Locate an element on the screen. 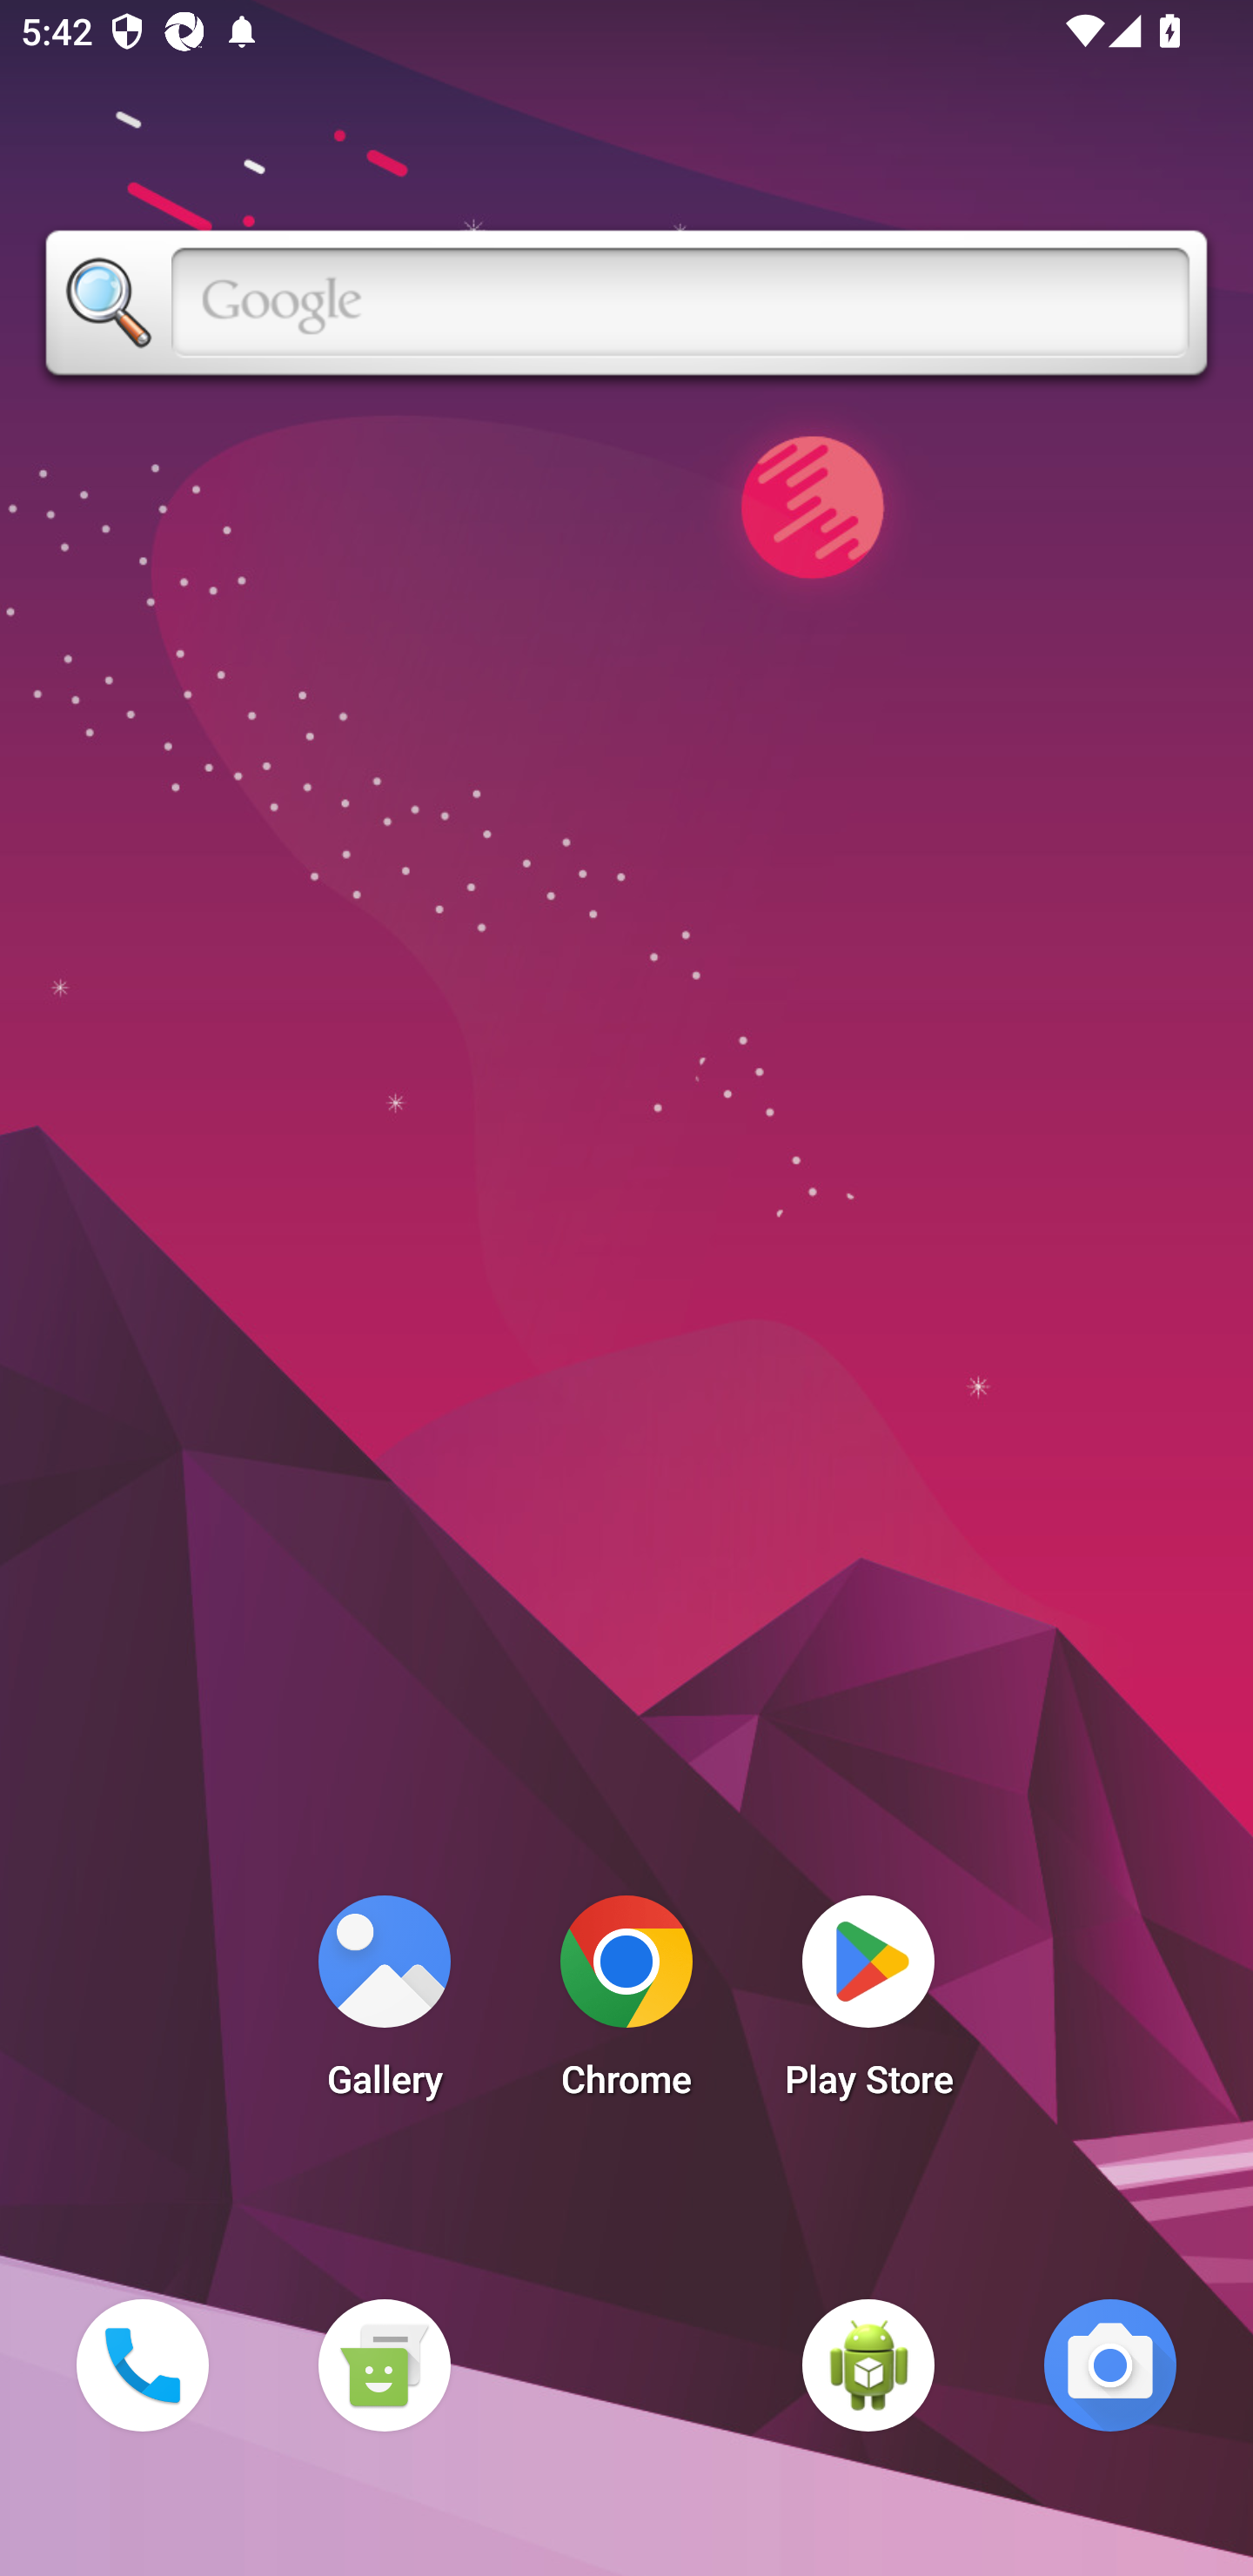 The height and width of the screenshot is (2576, 1253). Gallery is located at coordinates (384, 2005).